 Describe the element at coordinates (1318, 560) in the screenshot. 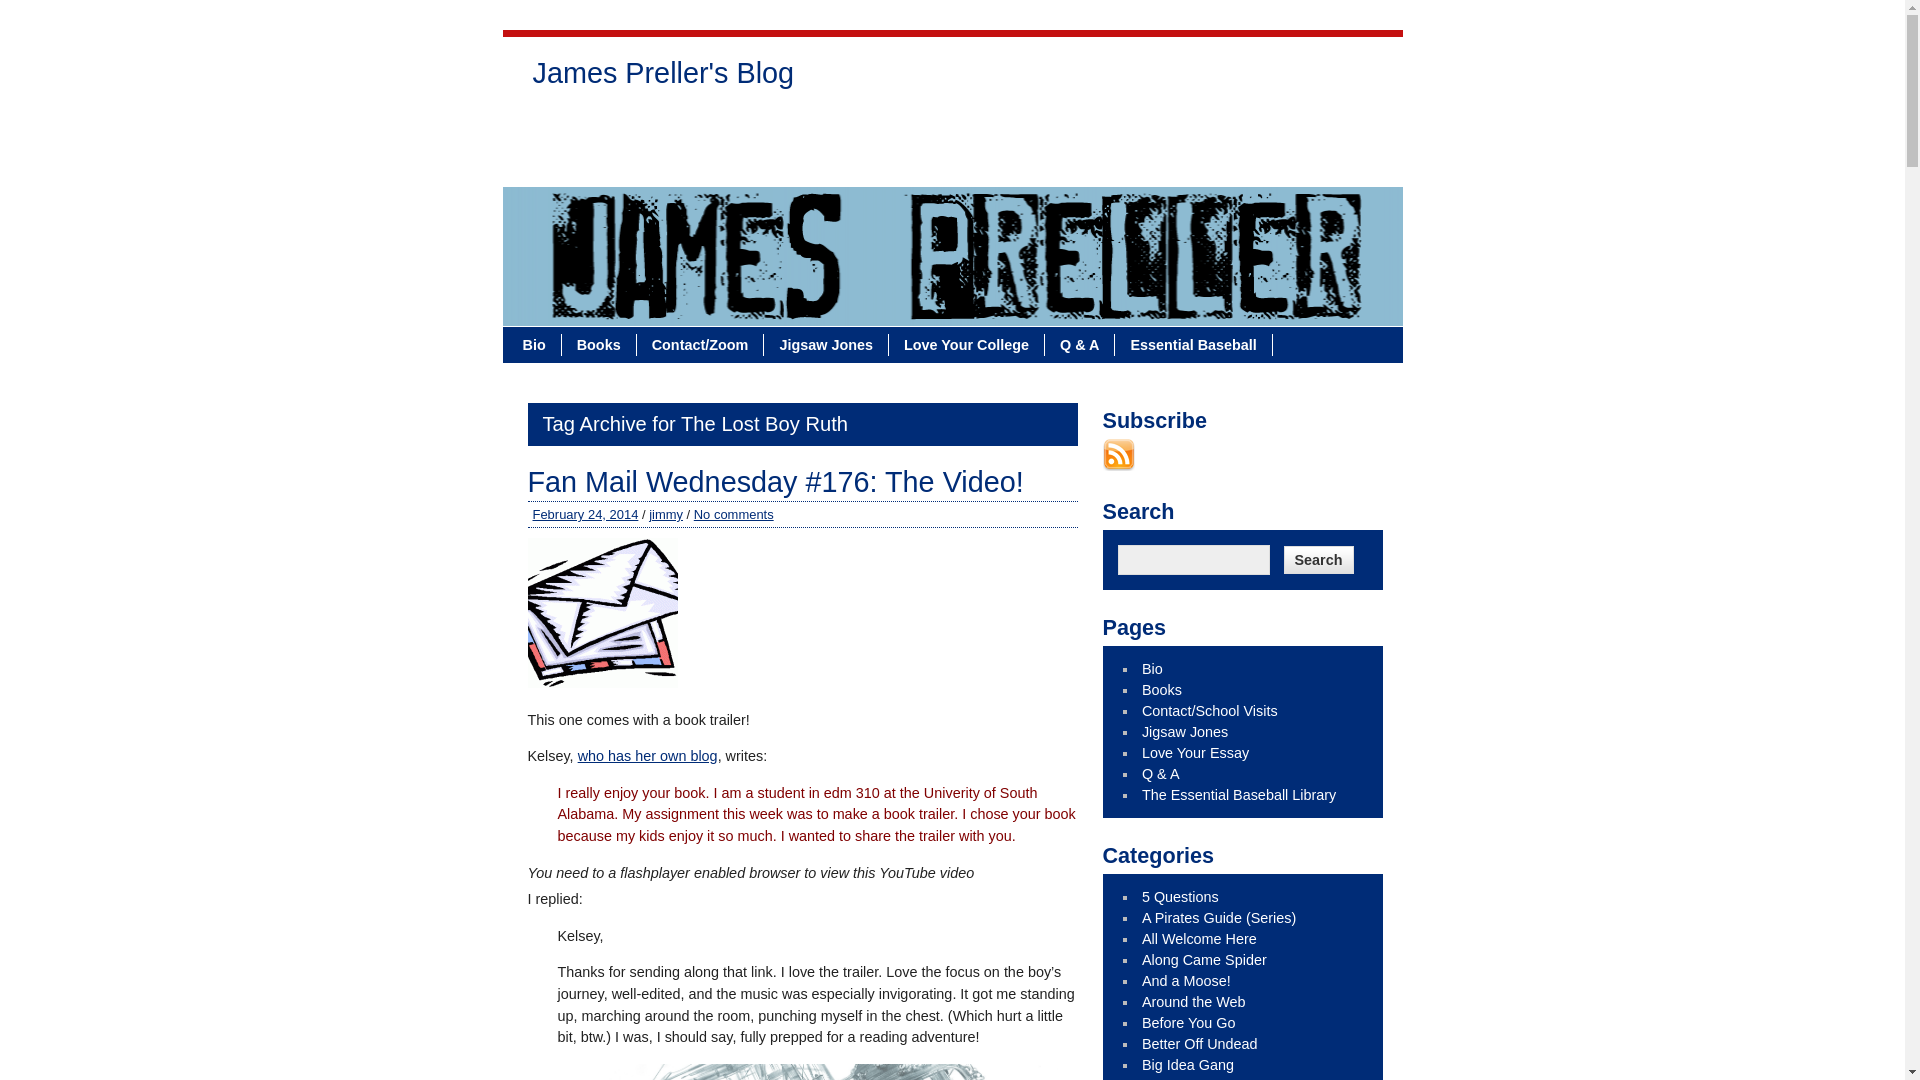

I see `Search` at that location.